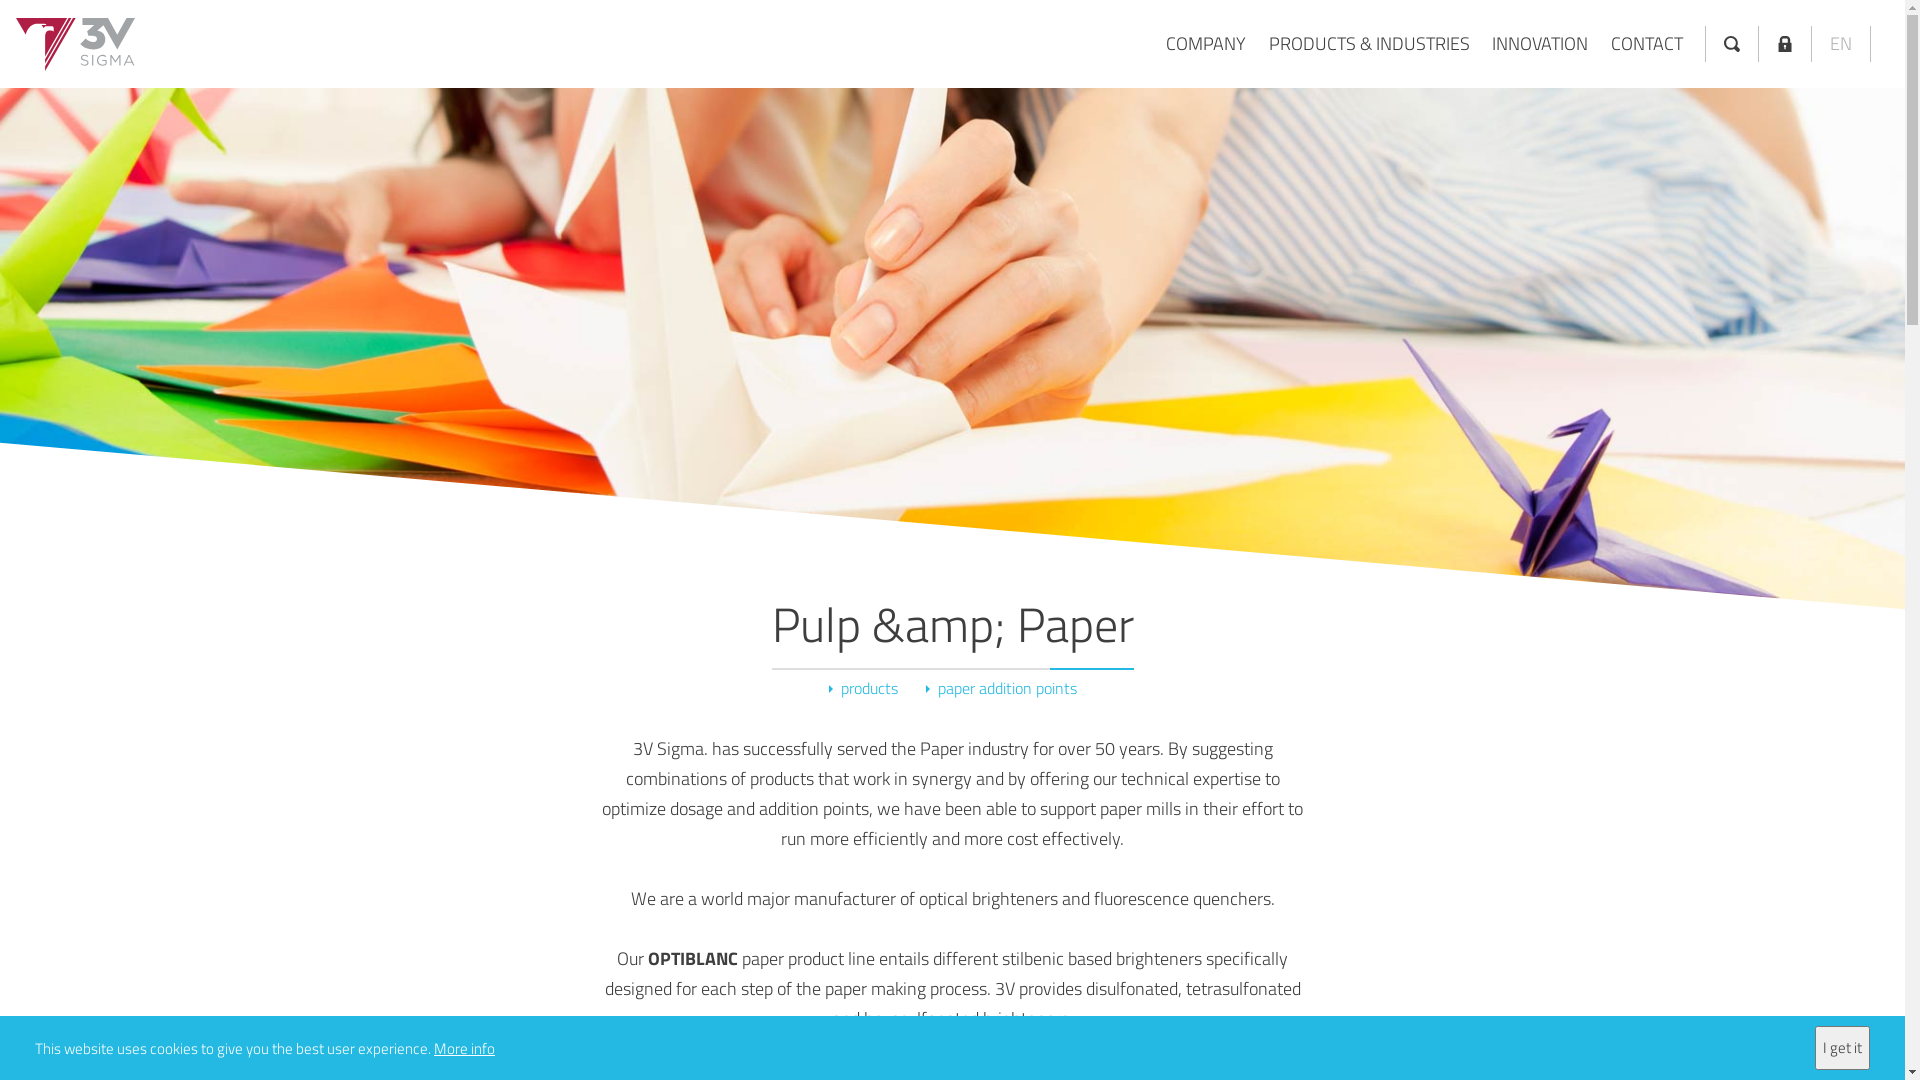 Image resolution: width=1920 pixels, height=1080 pixels. Describe the element at coordinates (1206, 44) in the screenshot. I see `COMPANY` at that location.